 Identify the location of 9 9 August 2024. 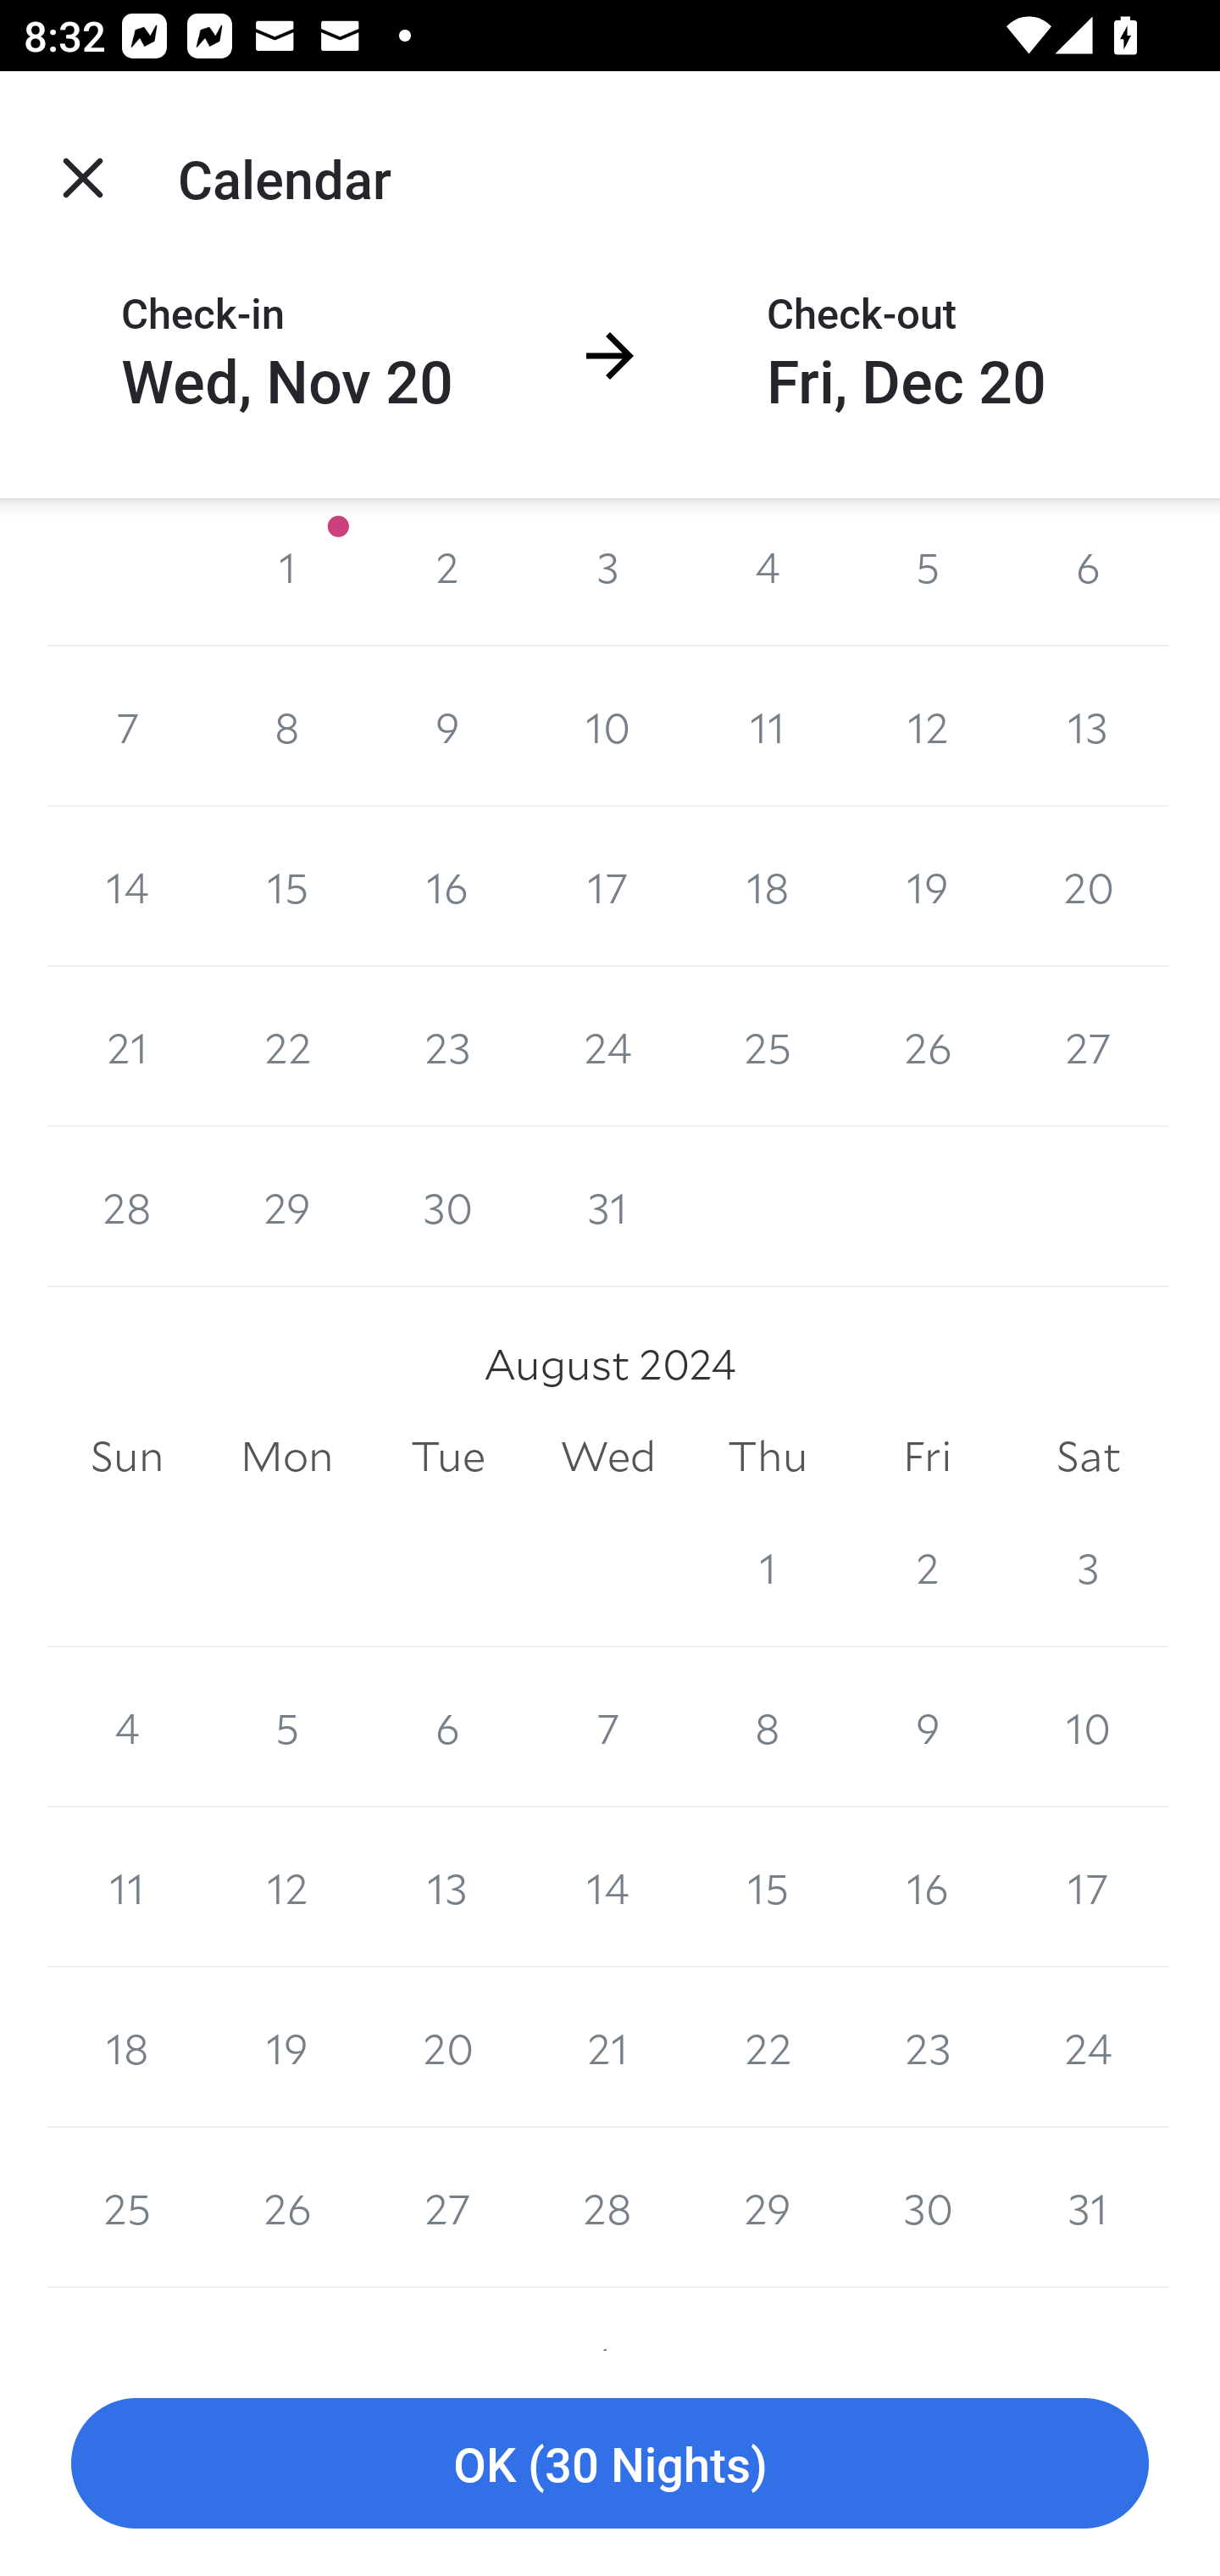
(927, 1727).